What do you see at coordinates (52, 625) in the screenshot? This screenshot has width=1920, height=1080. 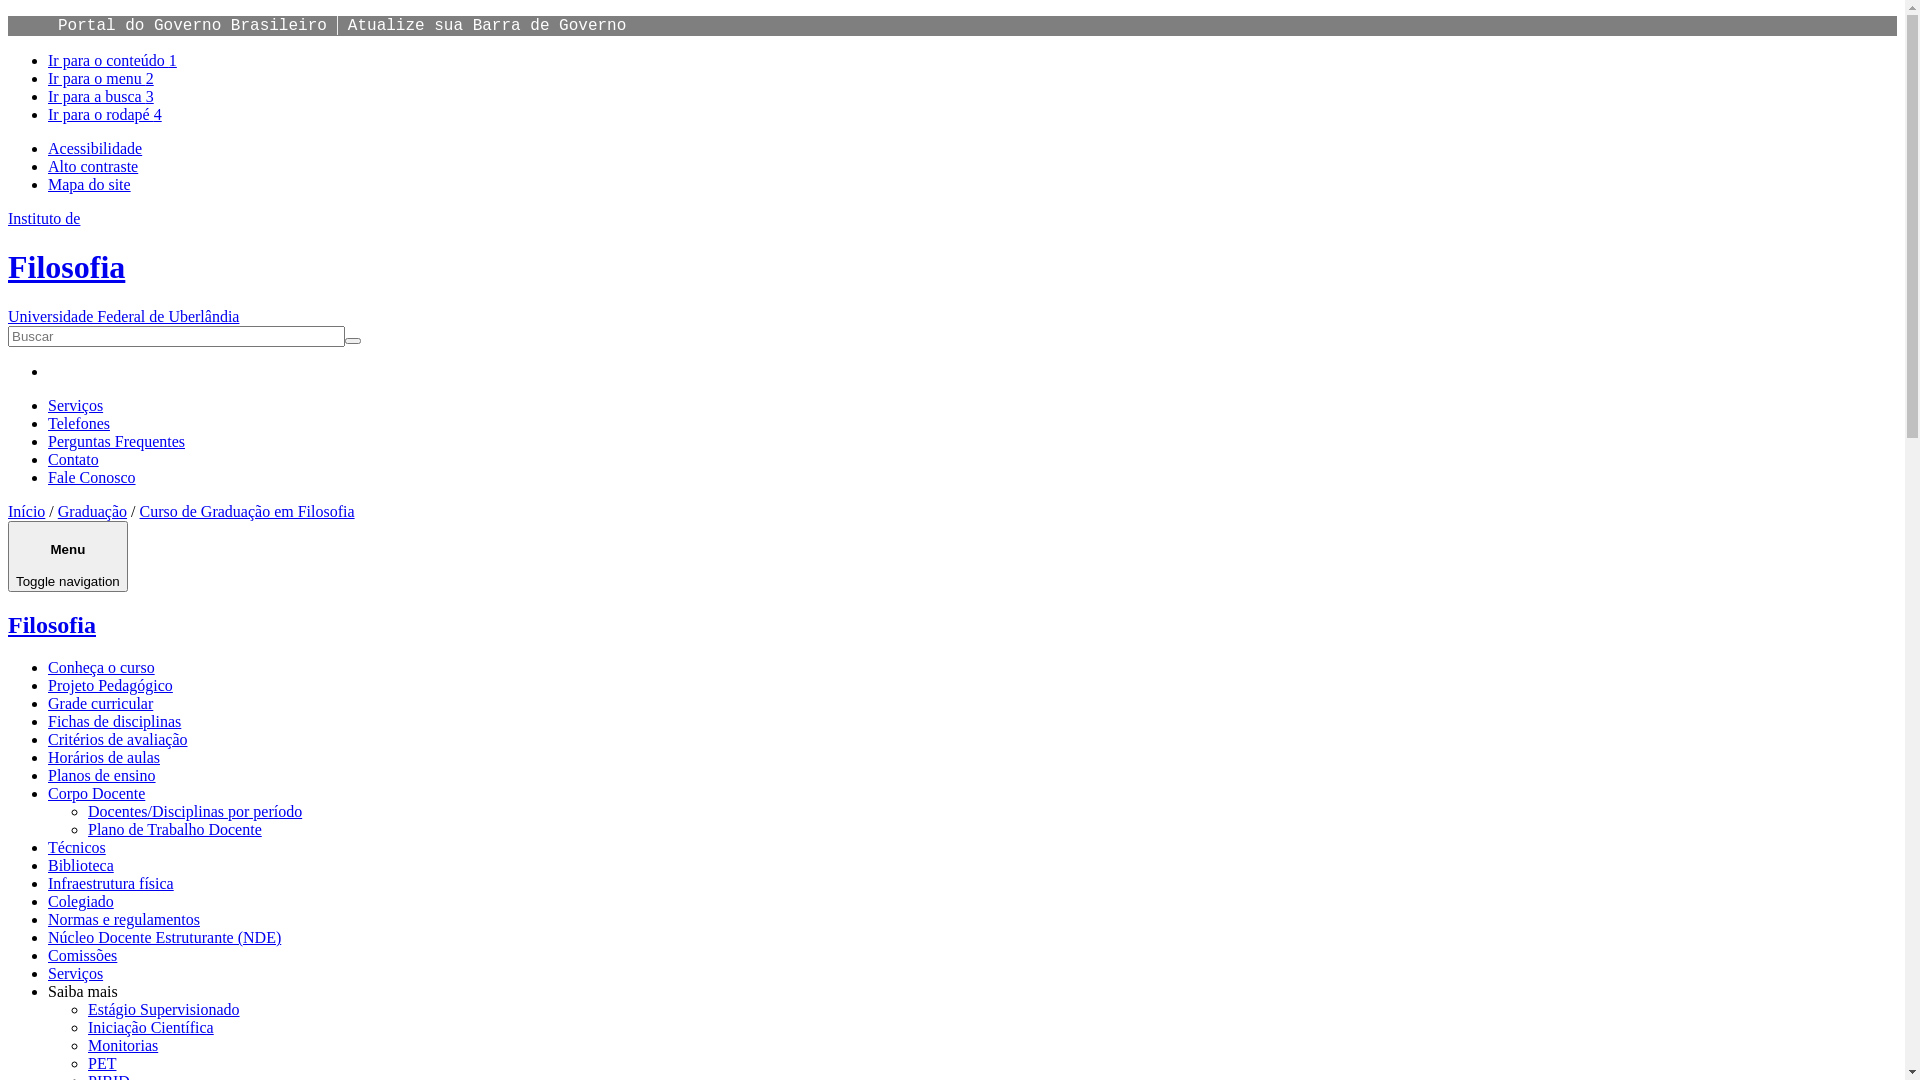 I see `Filosofia` at bounding box center [52, 625].